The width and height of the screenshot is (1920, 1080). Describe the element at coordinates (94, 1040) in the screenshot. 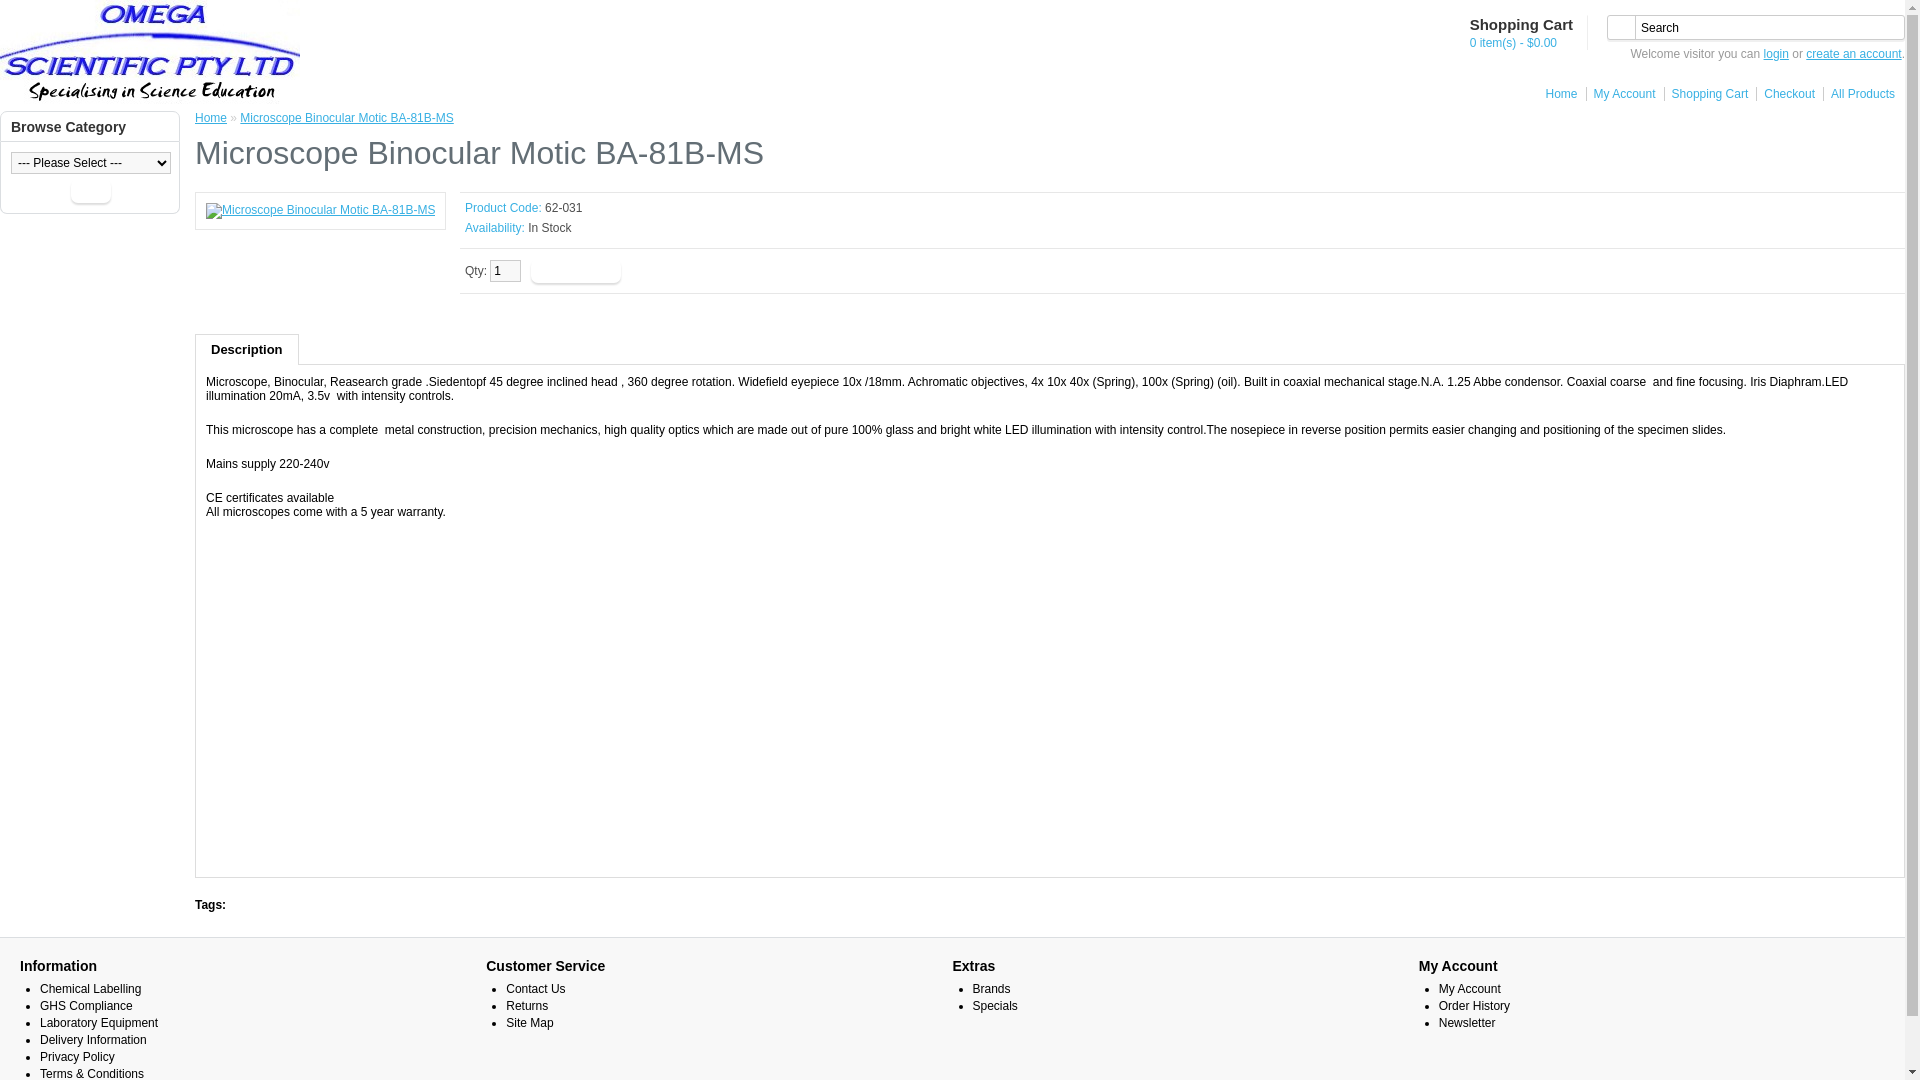

I see `Delivery Information` at that location.